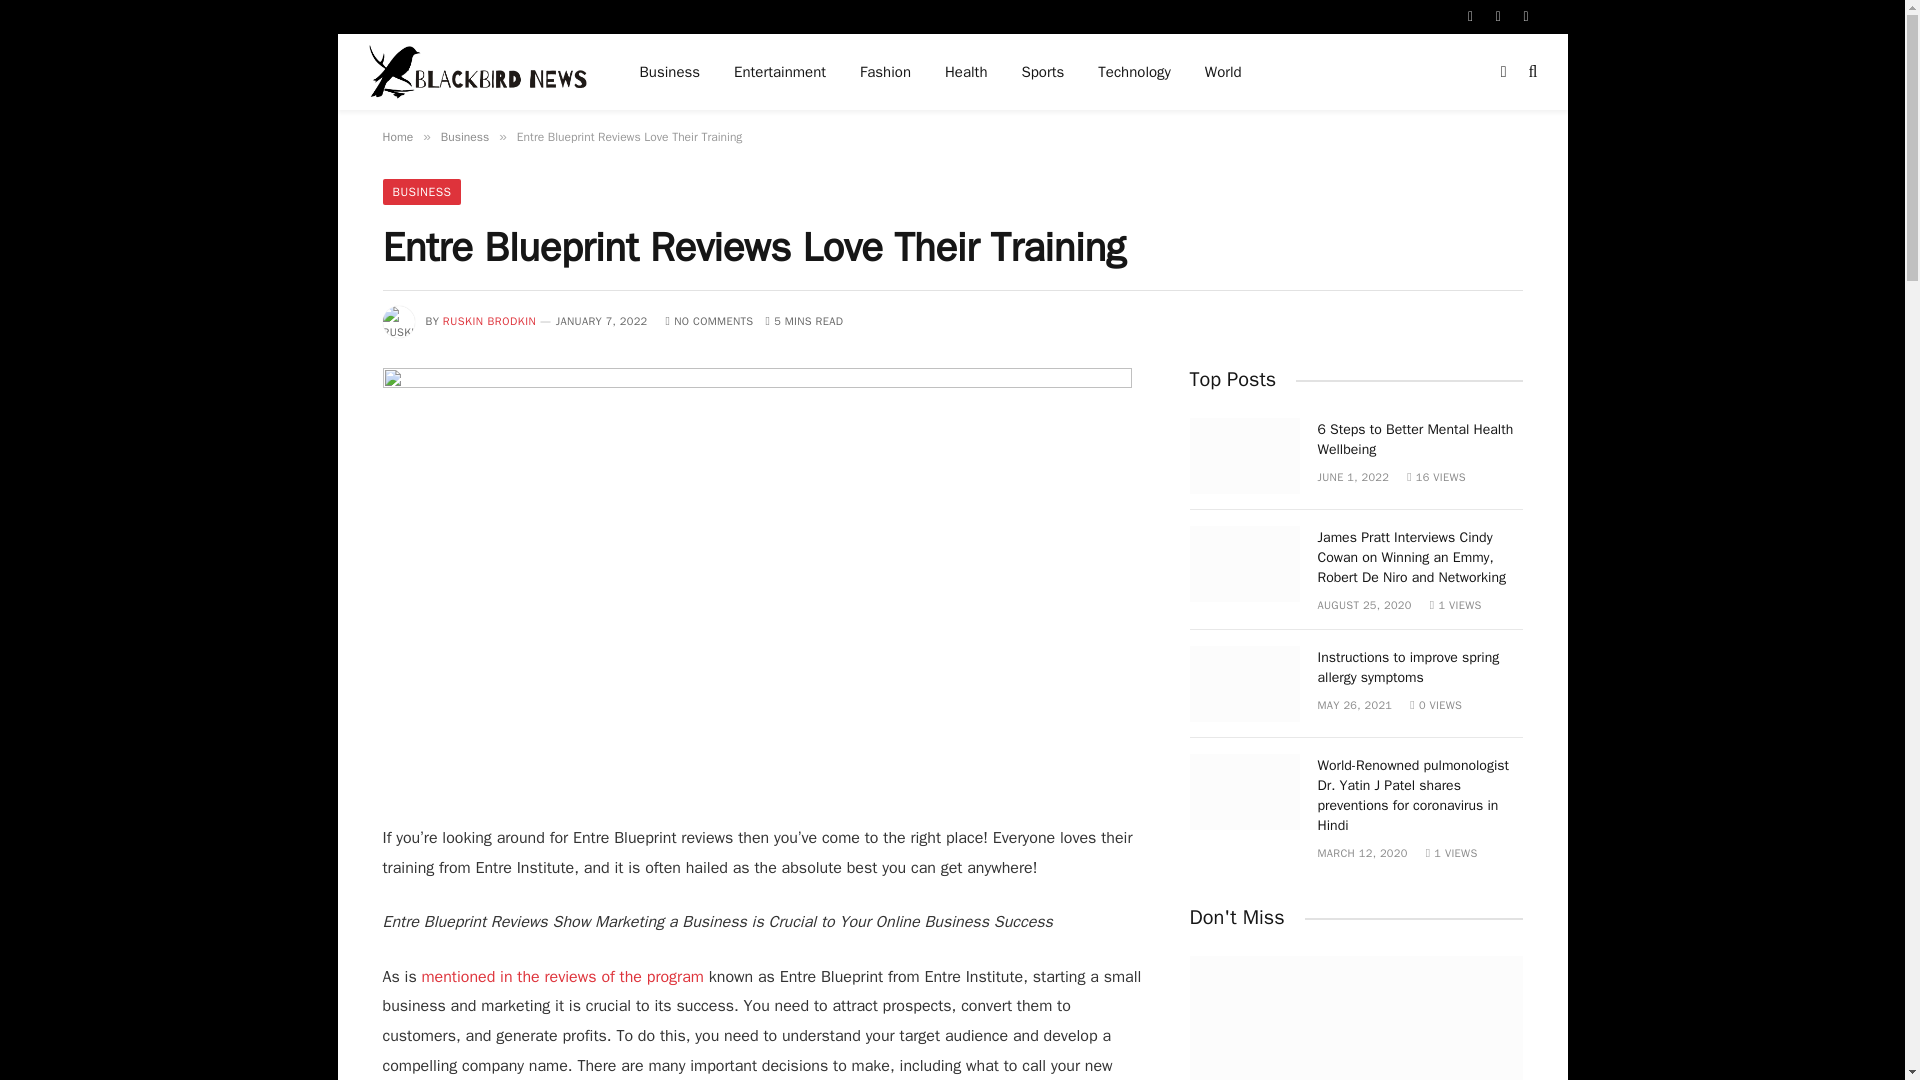 This screenshot has height=1080, width=1920. I want to click on Home, so click(397, 136).